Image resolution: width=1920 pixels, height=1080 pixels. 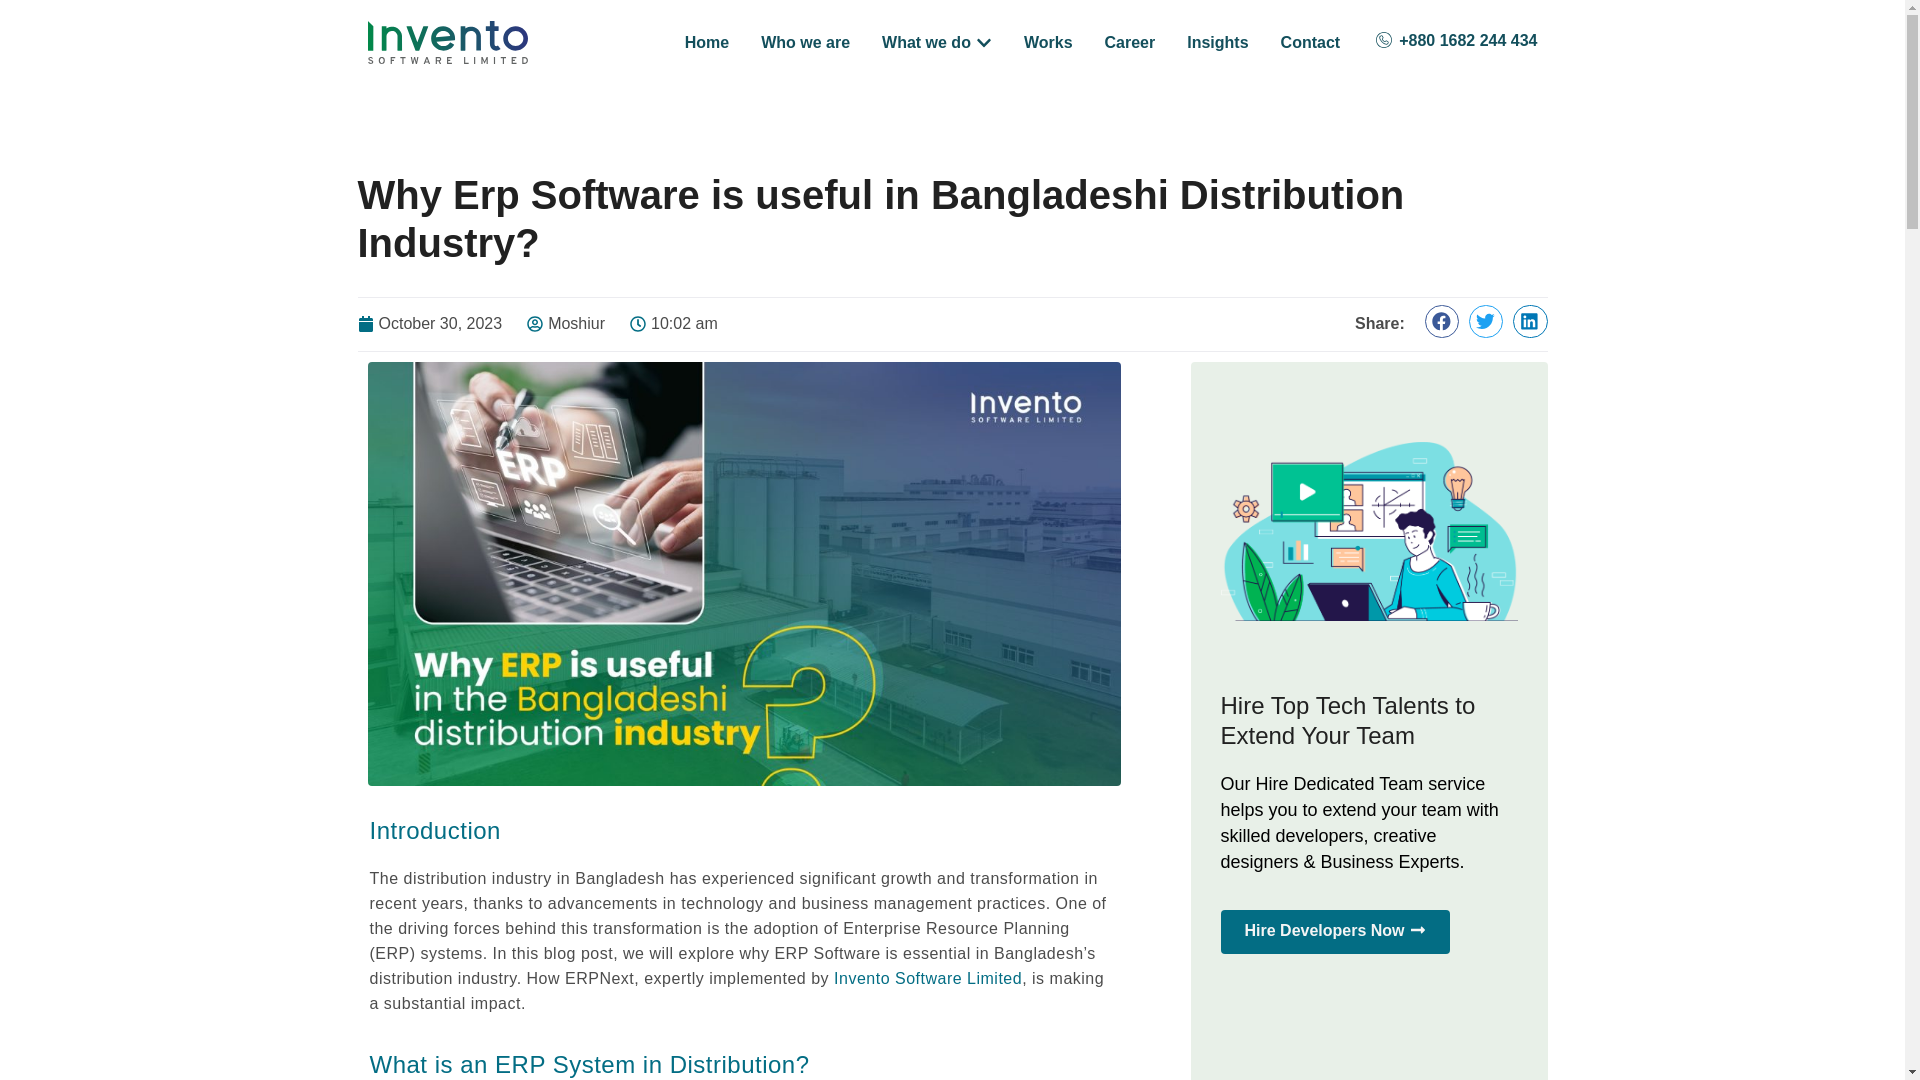 What do you see at coordinates (925, 978) in the screenshot?
I see ` Invento Software Limited` at bounding box center [925, 978].